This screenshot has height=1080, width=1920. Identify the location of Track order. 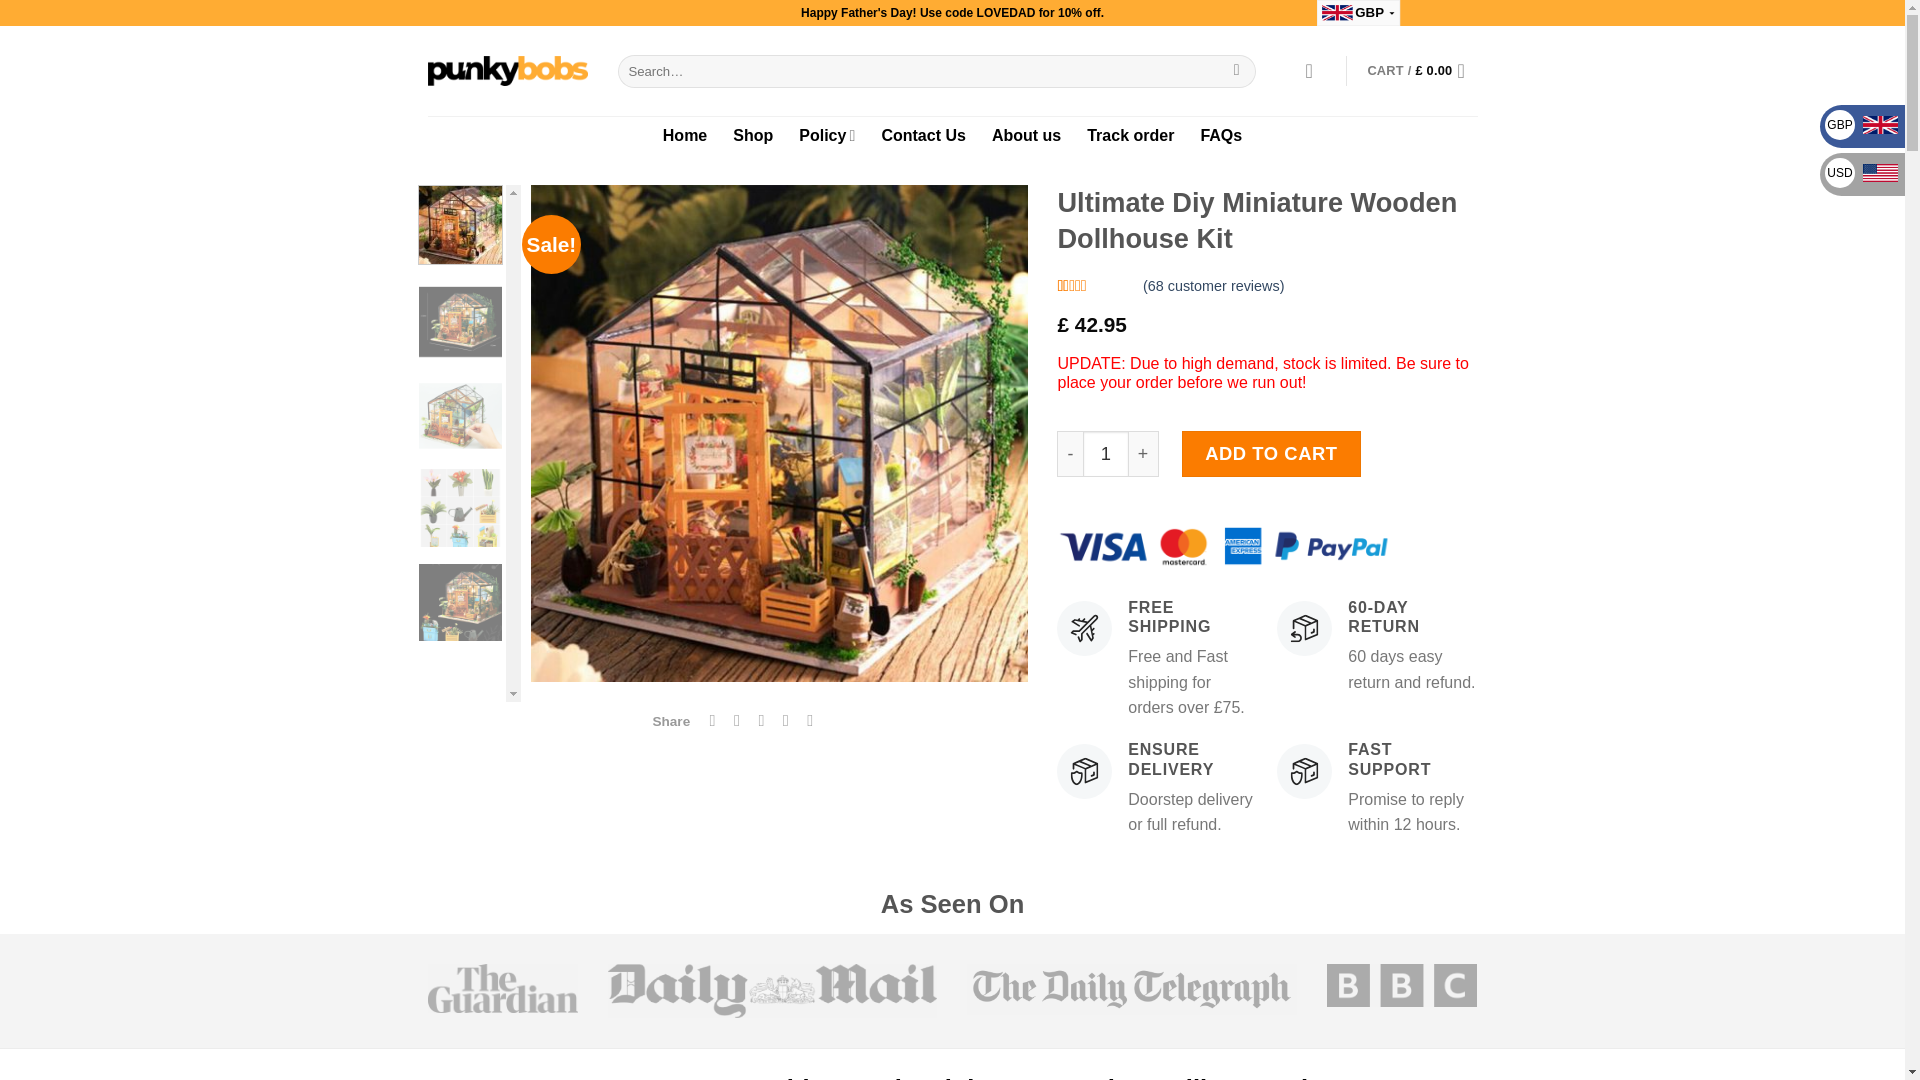
(1130, 135).